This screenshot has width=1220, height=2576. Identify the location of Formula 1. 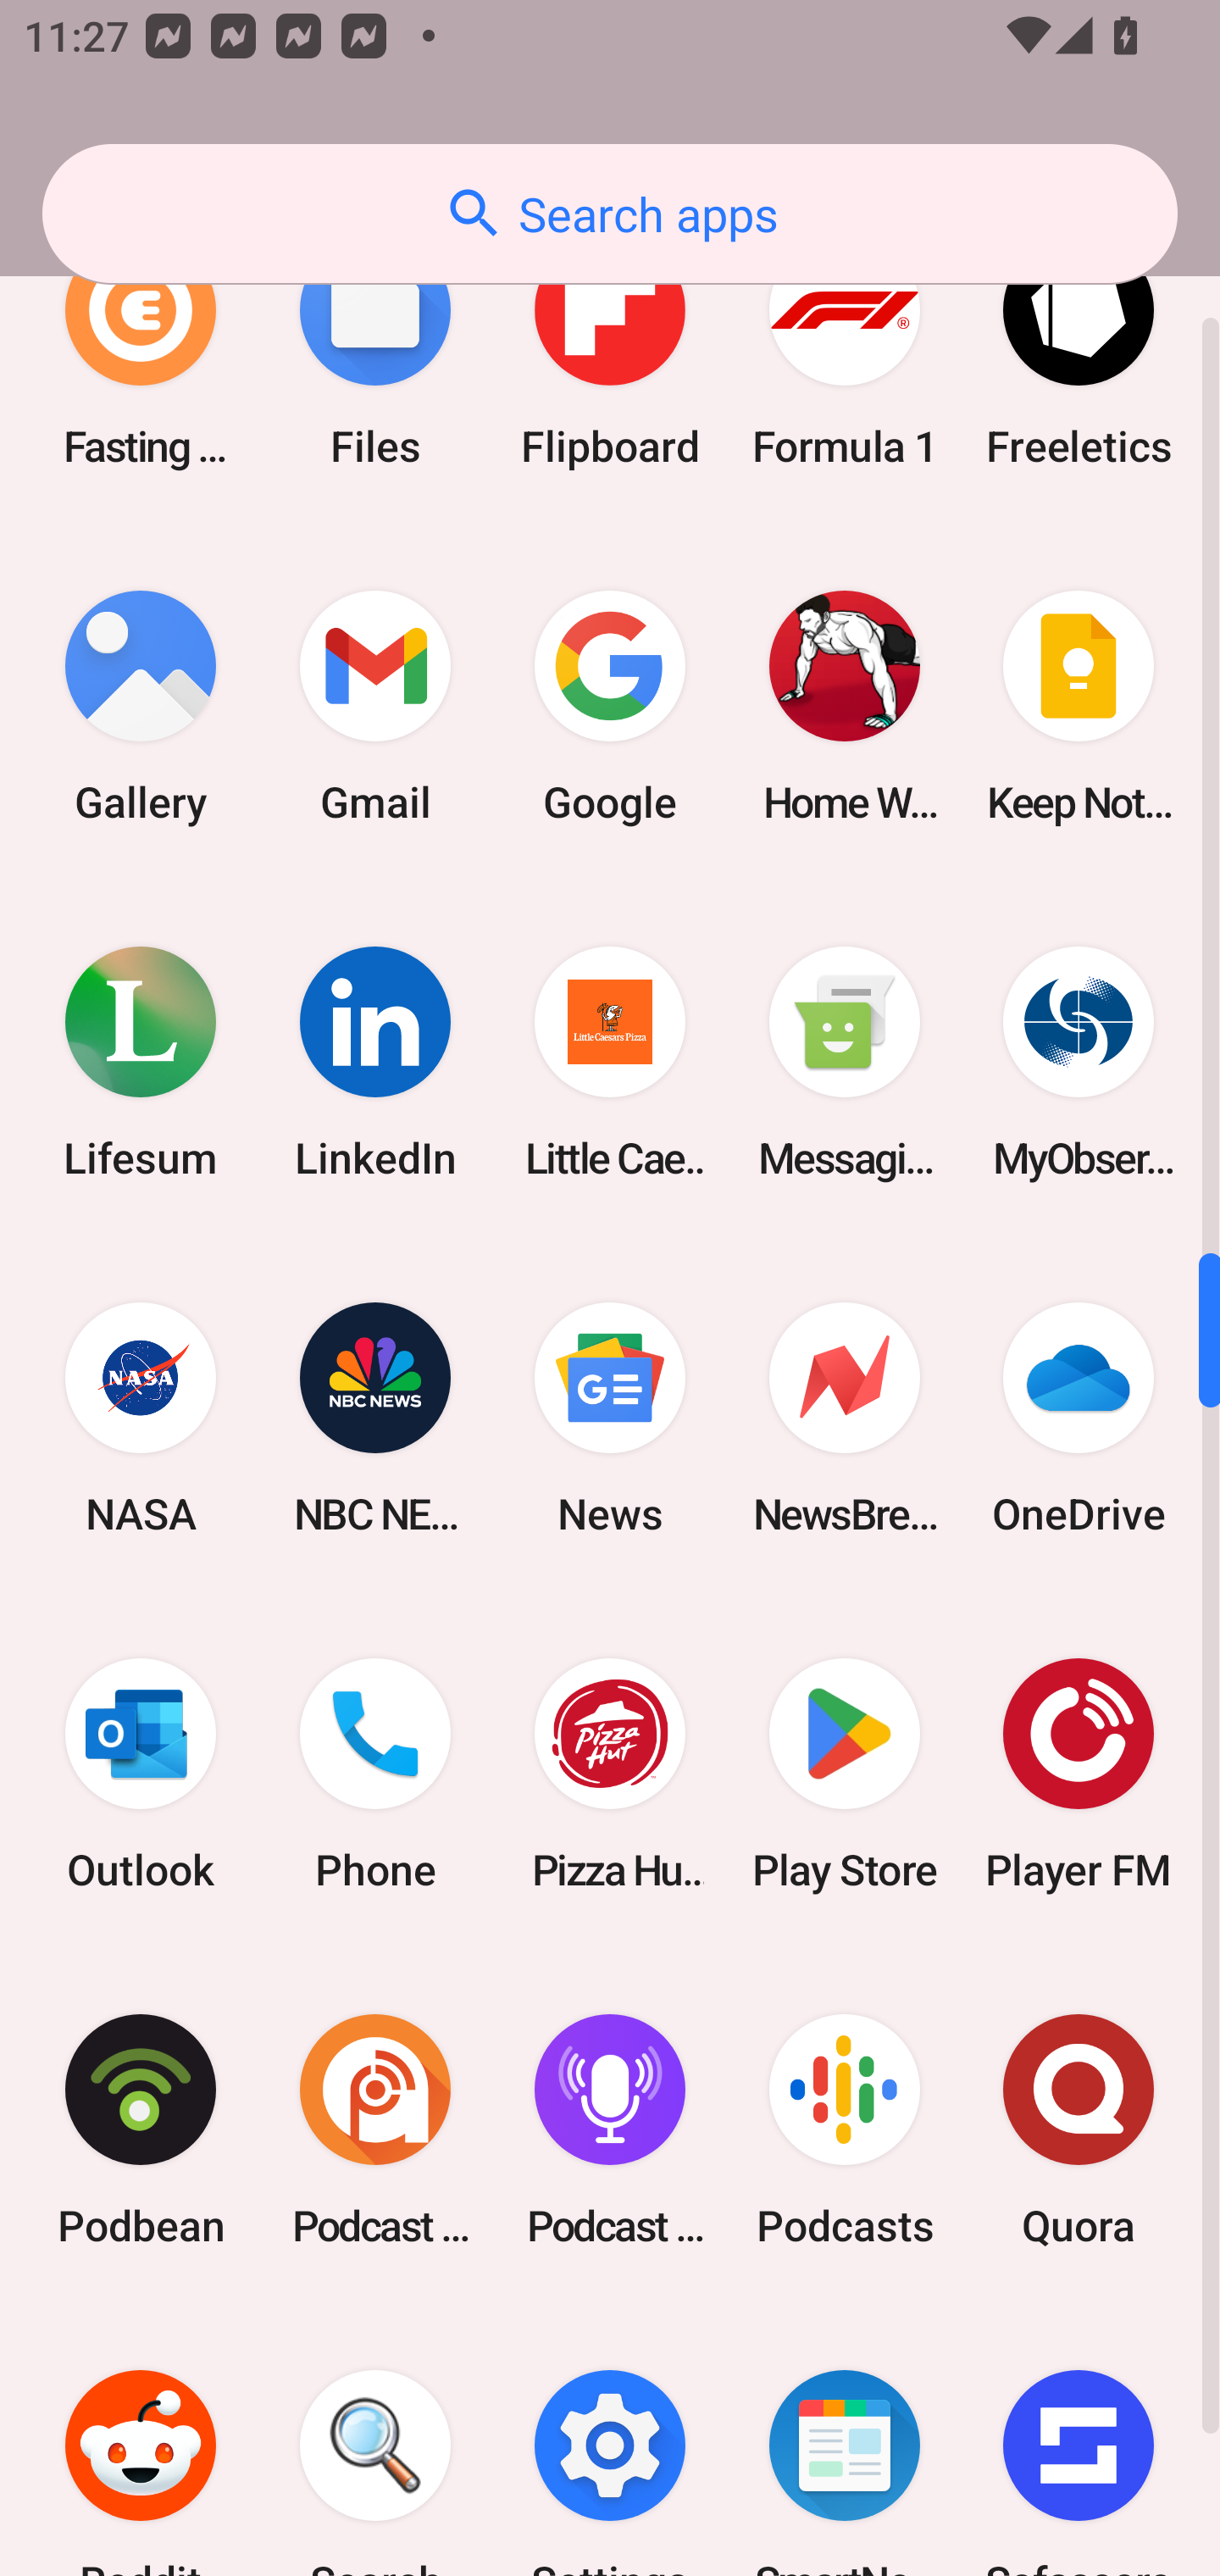
(844, 350).